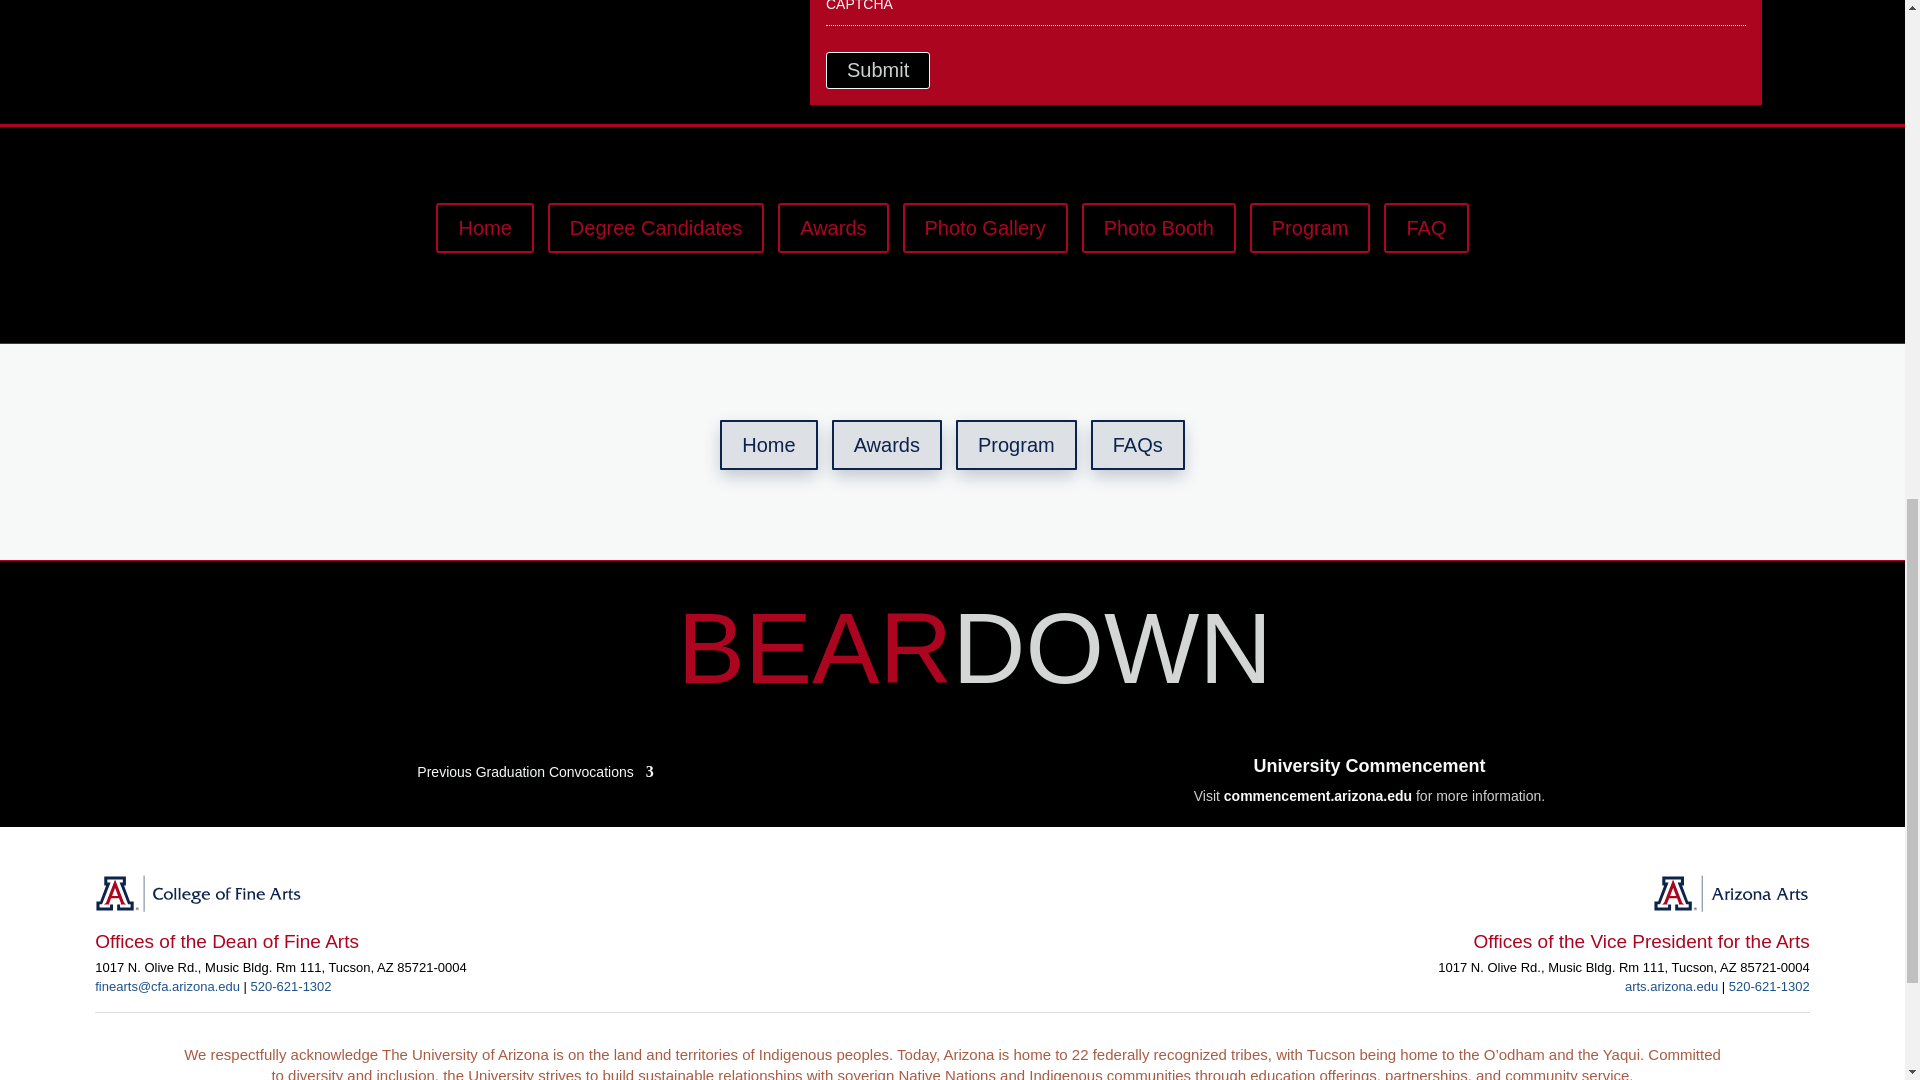 This screenshot has width=1920, height=1080. Describe the element at coordinates (1426, 228) in the screenshot. I see `FAQ` at that location.